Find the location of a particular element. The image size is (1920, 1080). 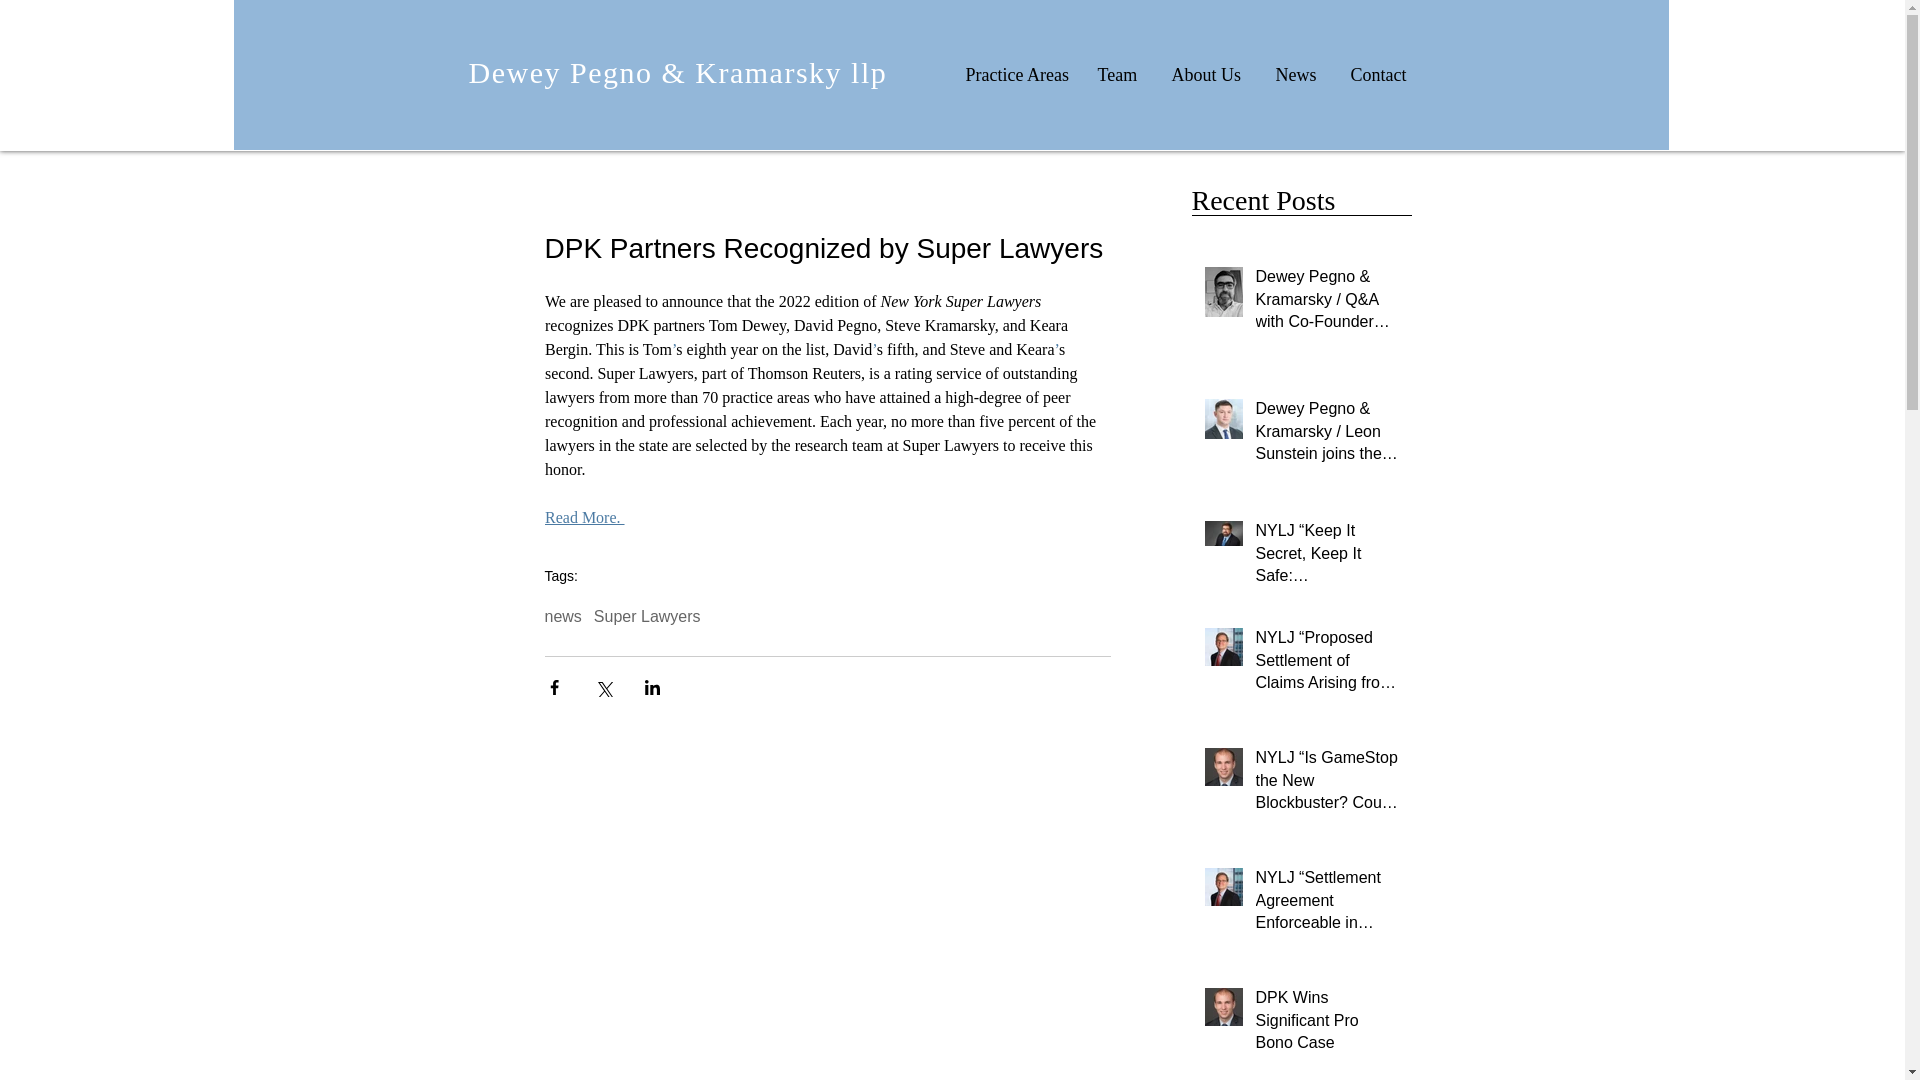

News is located at coordinates (1294, 74).